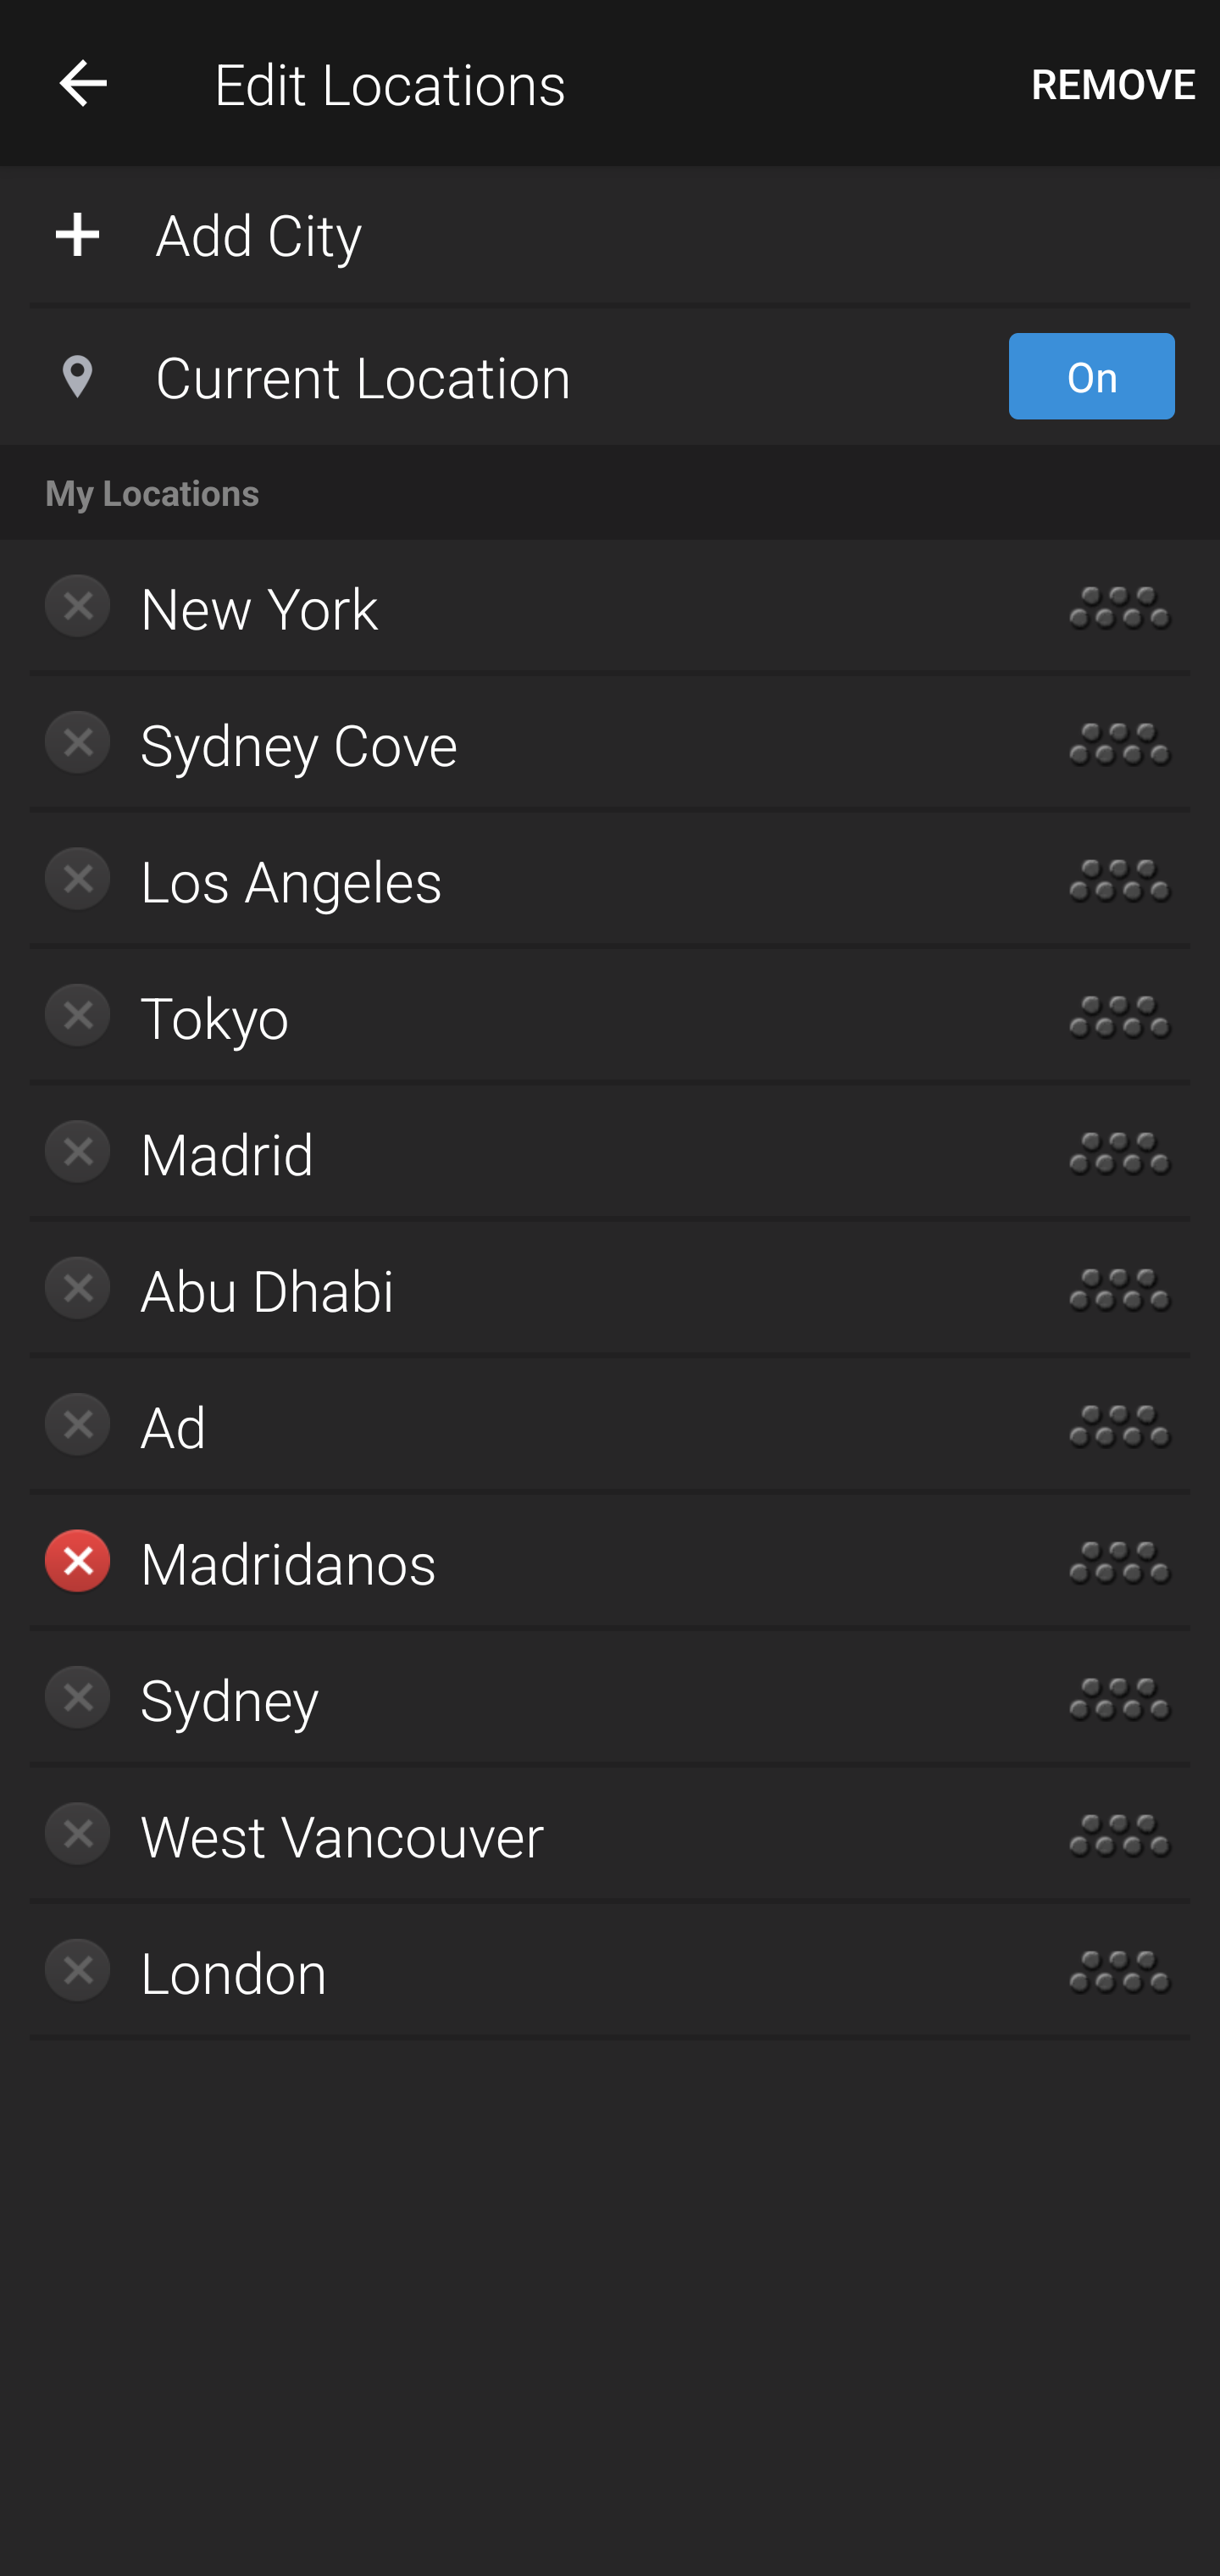 This screenshot has height=2576, width=1220. Describe the element at coordinates (512, 881) in the screenshot. I see `Delete: Los Angeles Los Angeles` at that location.